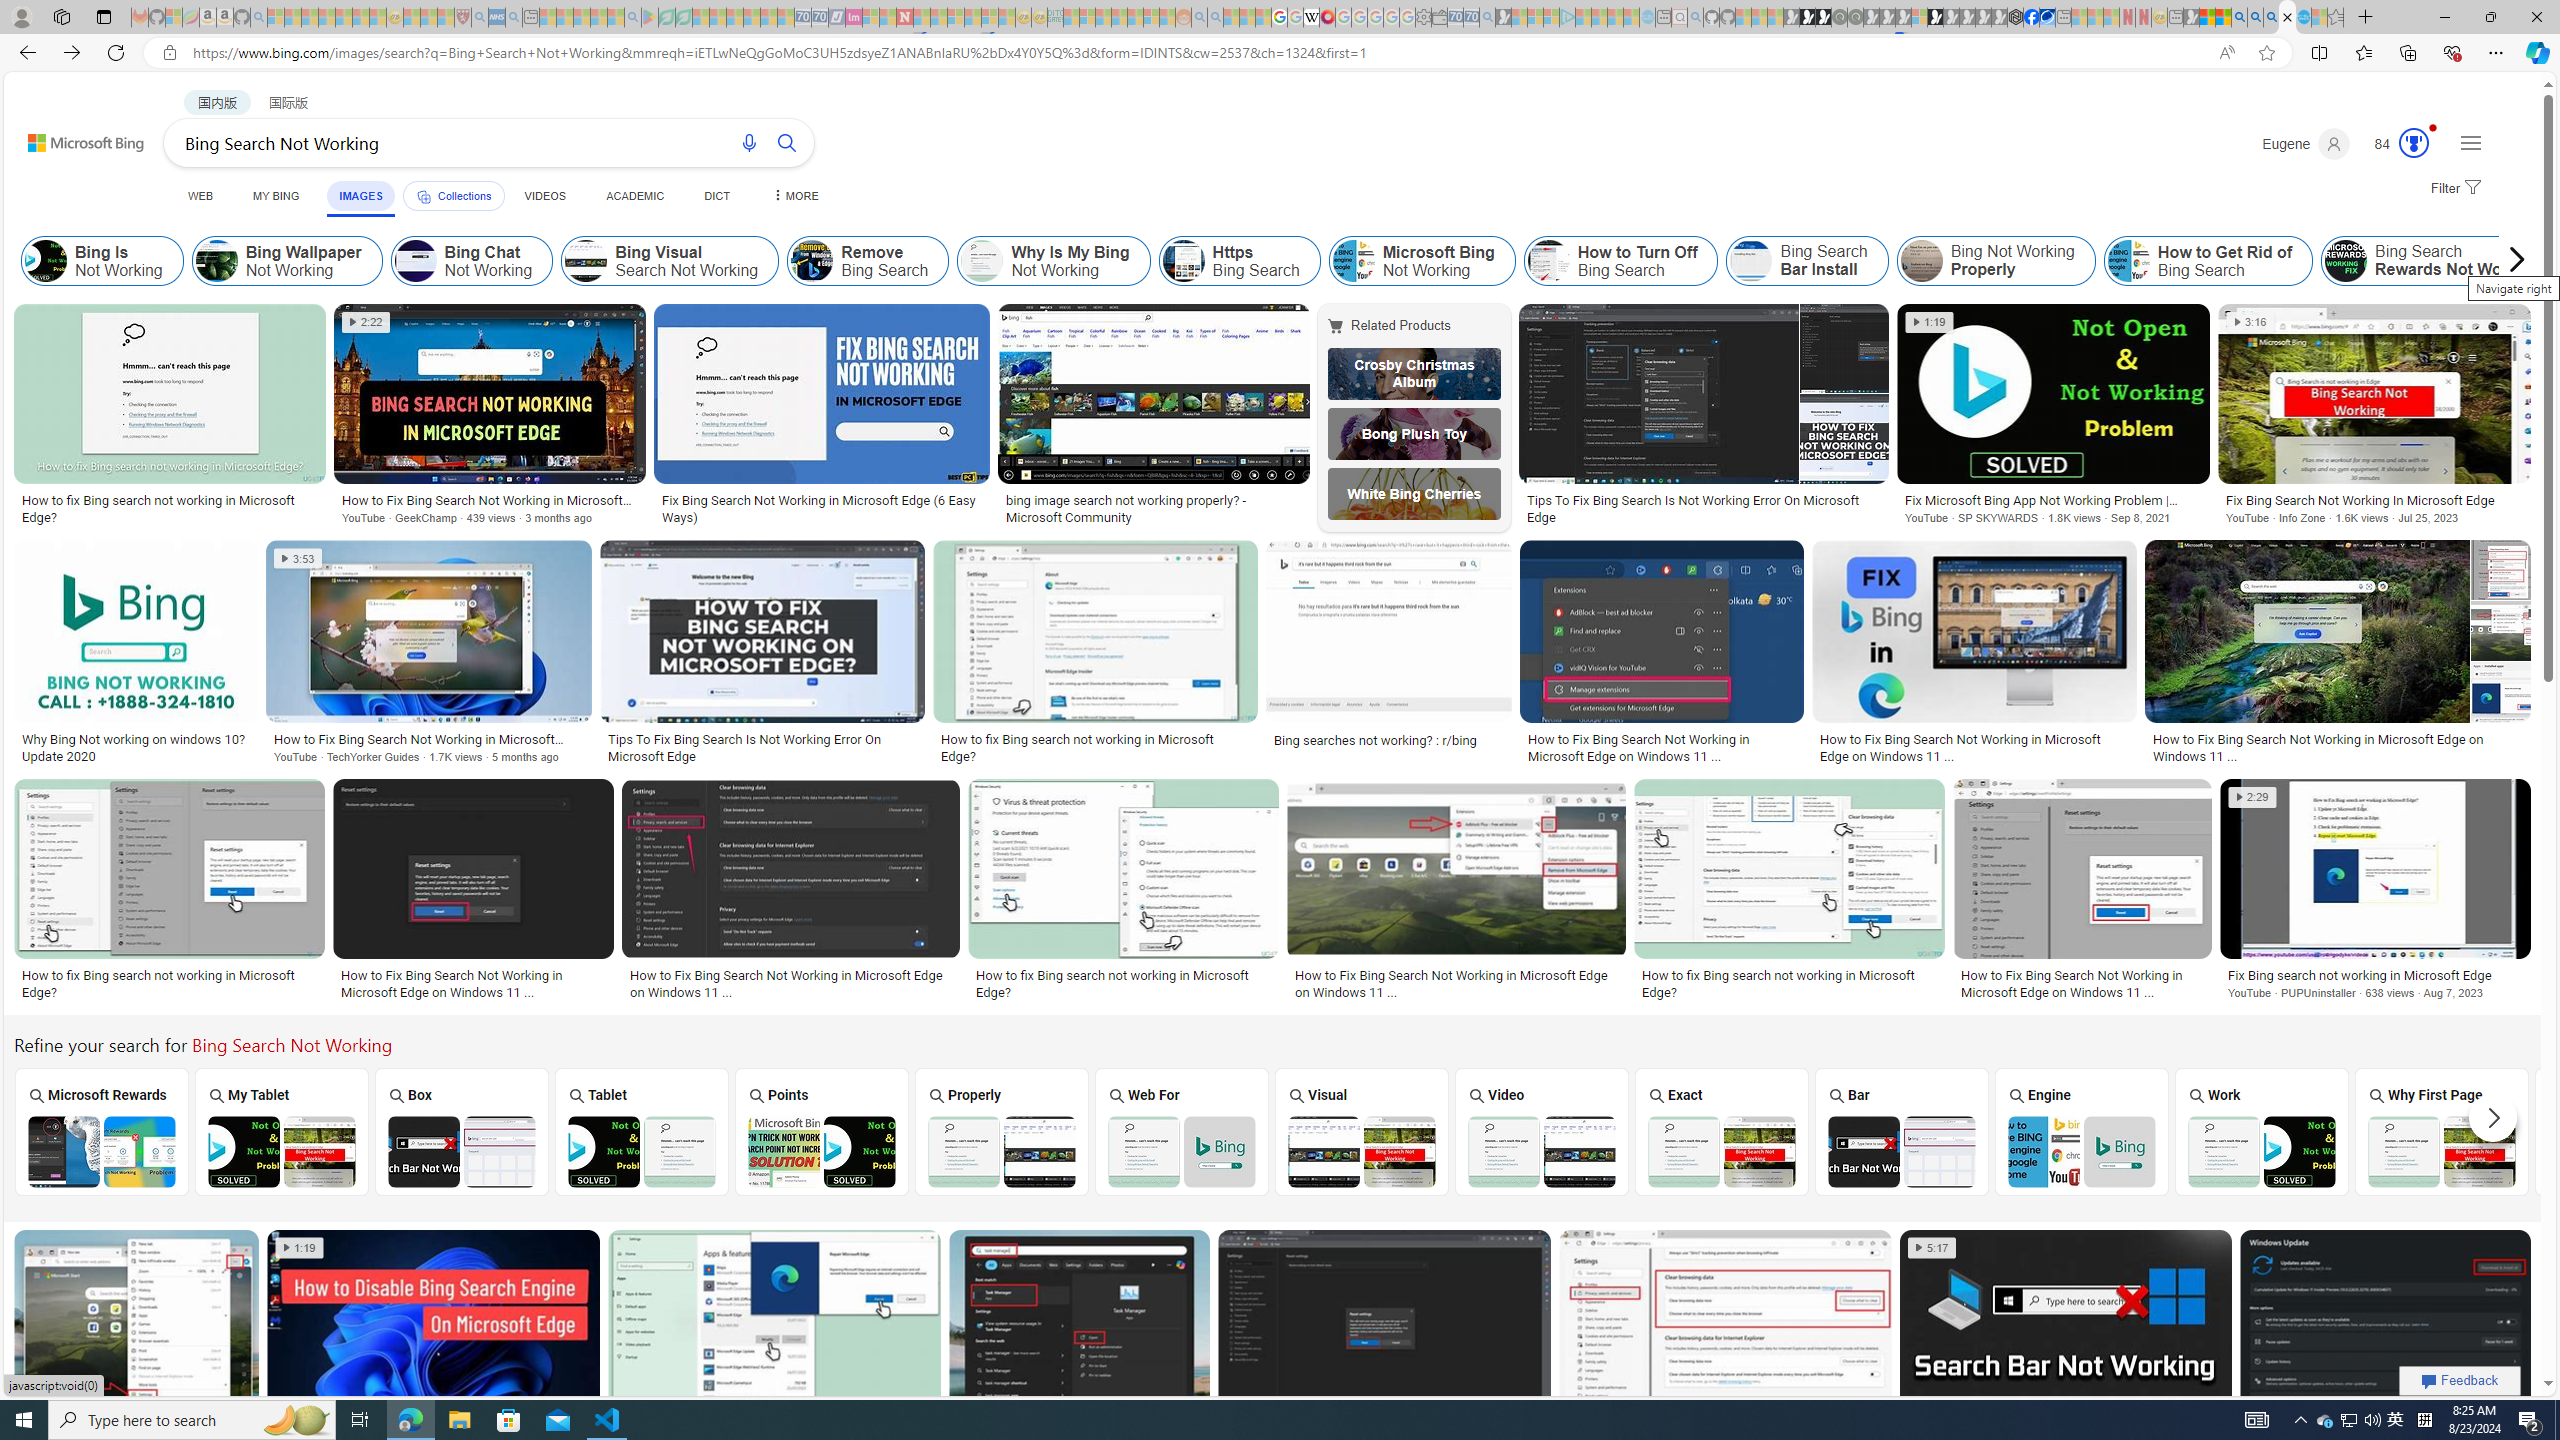 Image resolution: width=2560 pixels, height=1440 pixels. What do you see at coordinates (99, 1130) in the screenshot?
I see `Microsoft Rewards` at bounding box center [99, 1130].